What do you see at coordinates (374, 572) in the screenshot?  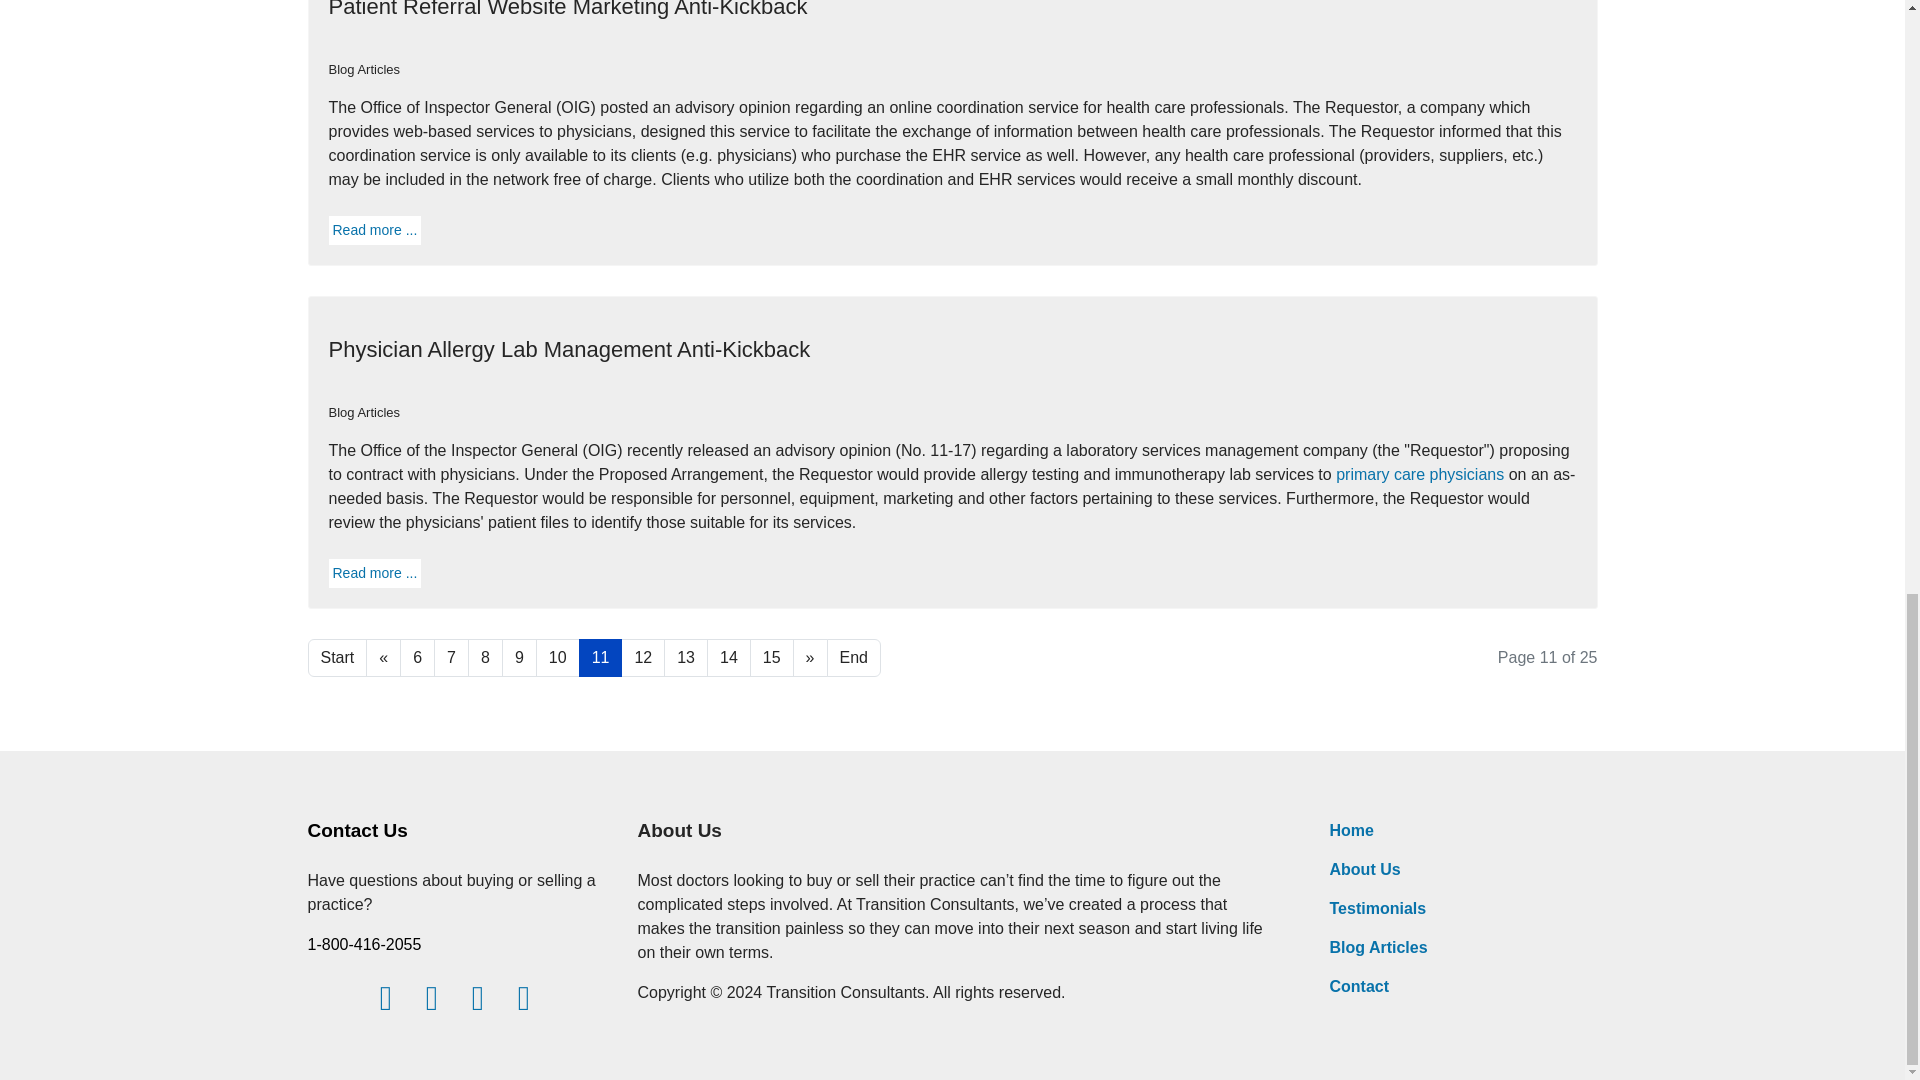 I see `Read more ...` at bounding box center [374, 572].